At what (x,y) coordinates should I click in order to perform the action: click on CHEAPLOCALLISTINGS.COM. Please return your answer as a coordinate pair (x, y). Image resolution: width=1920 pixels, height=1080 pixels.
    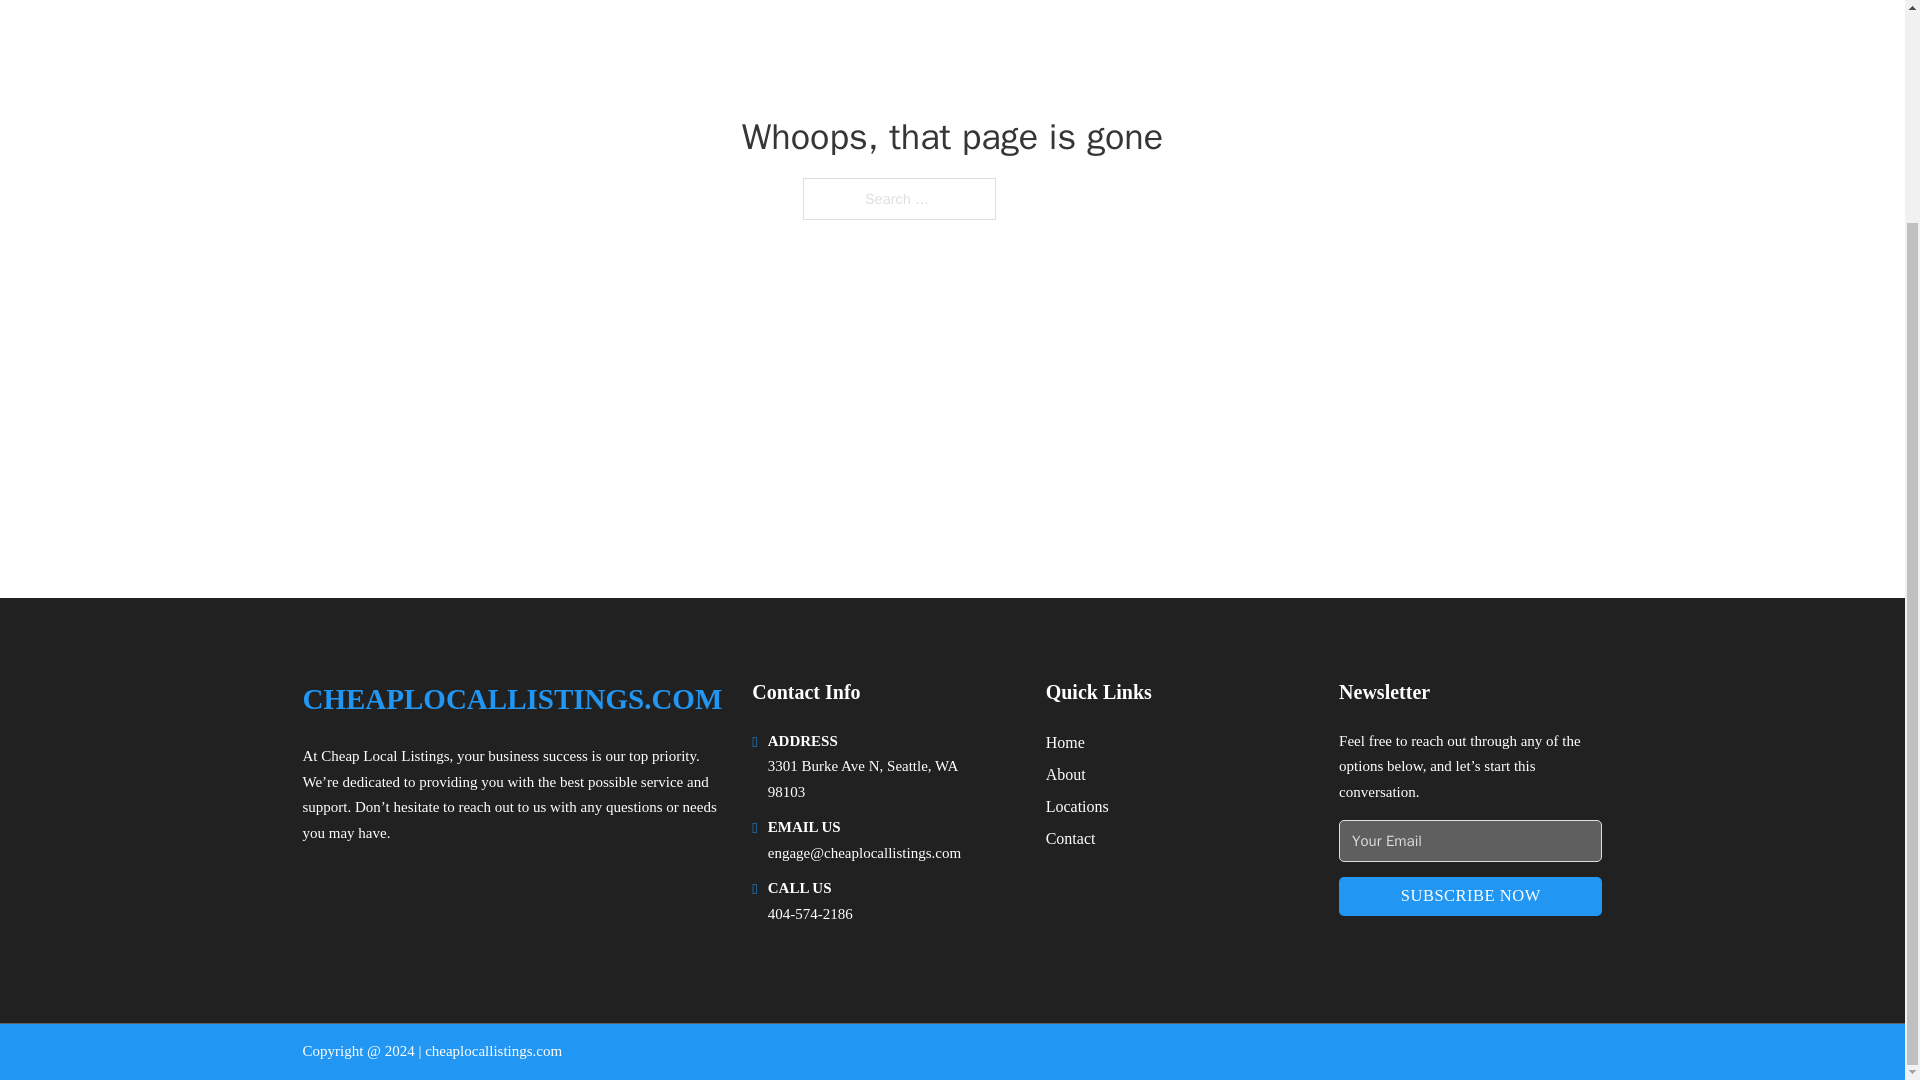
    Looking at the image, I should click on (511, 699).